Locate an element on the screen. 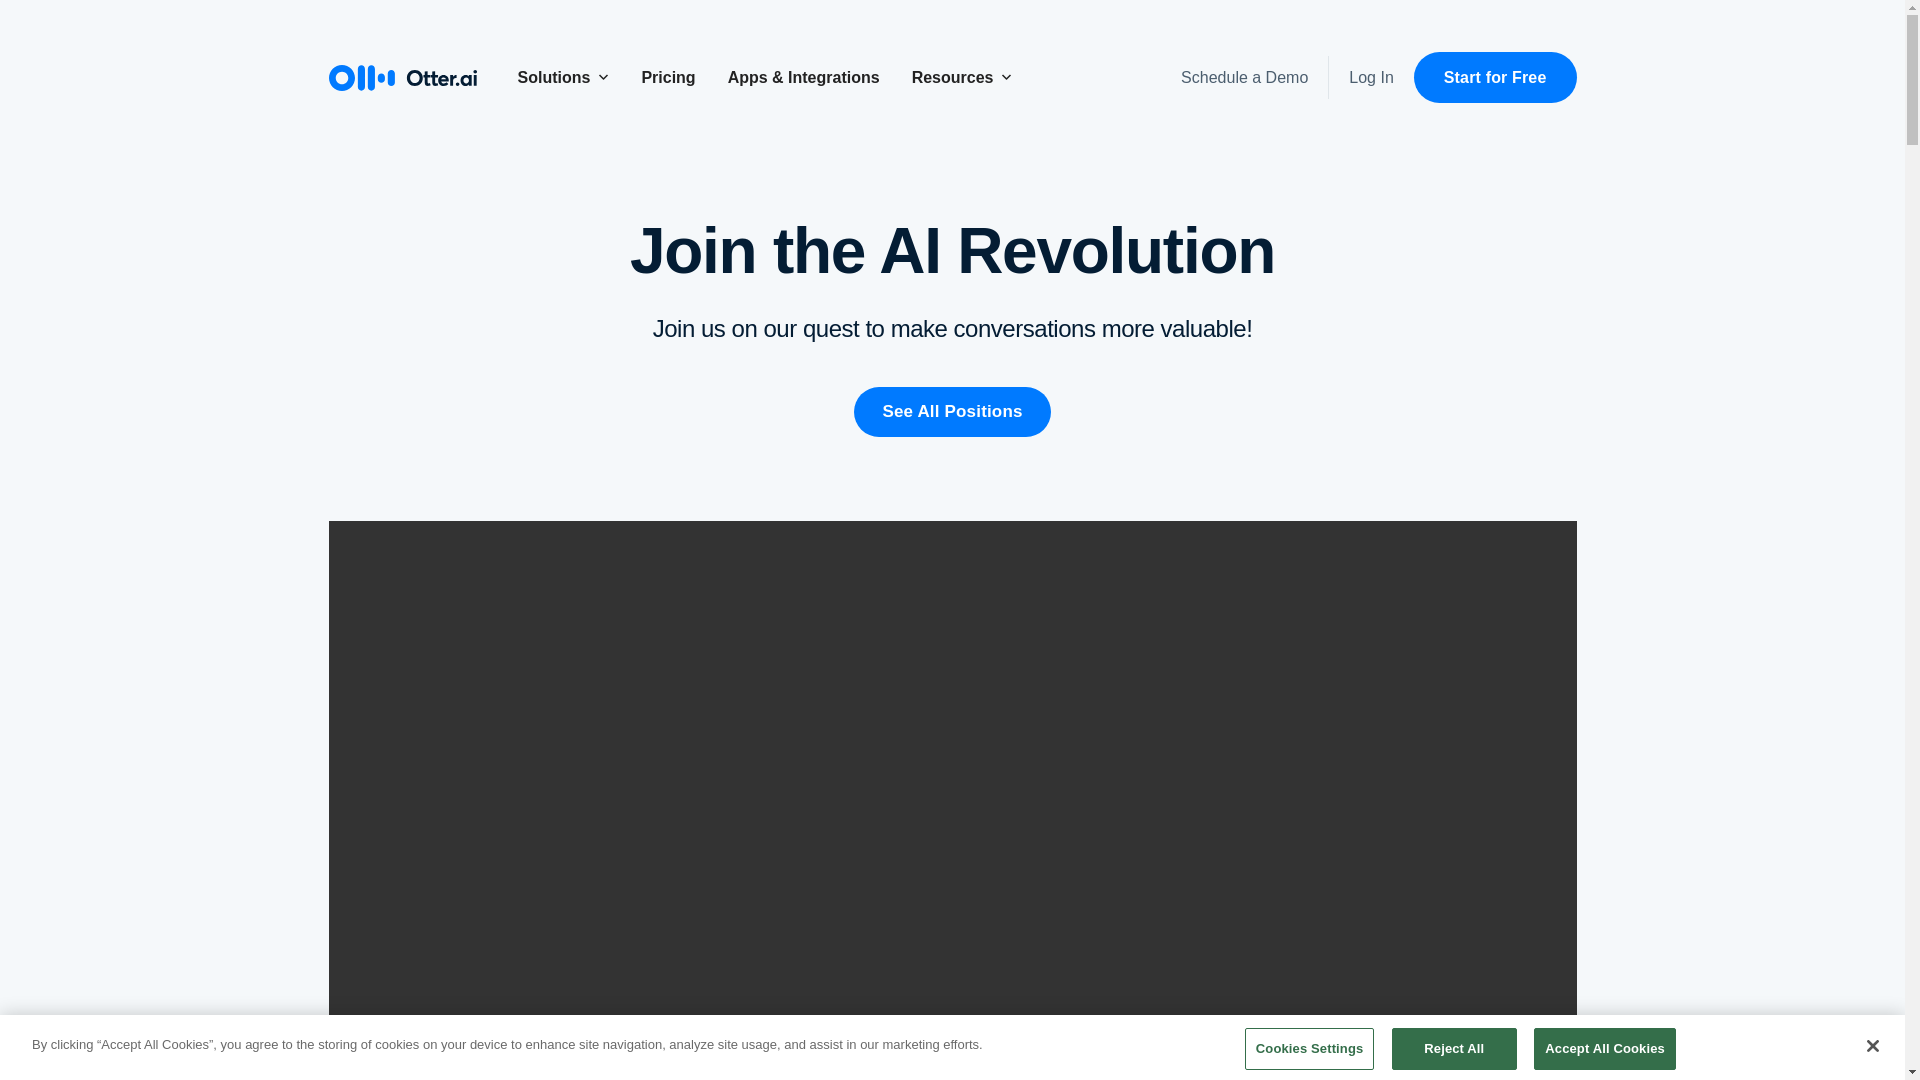 This screenshot has height=1080, width=1920. See All Positions is located at coordinates (952, 412).